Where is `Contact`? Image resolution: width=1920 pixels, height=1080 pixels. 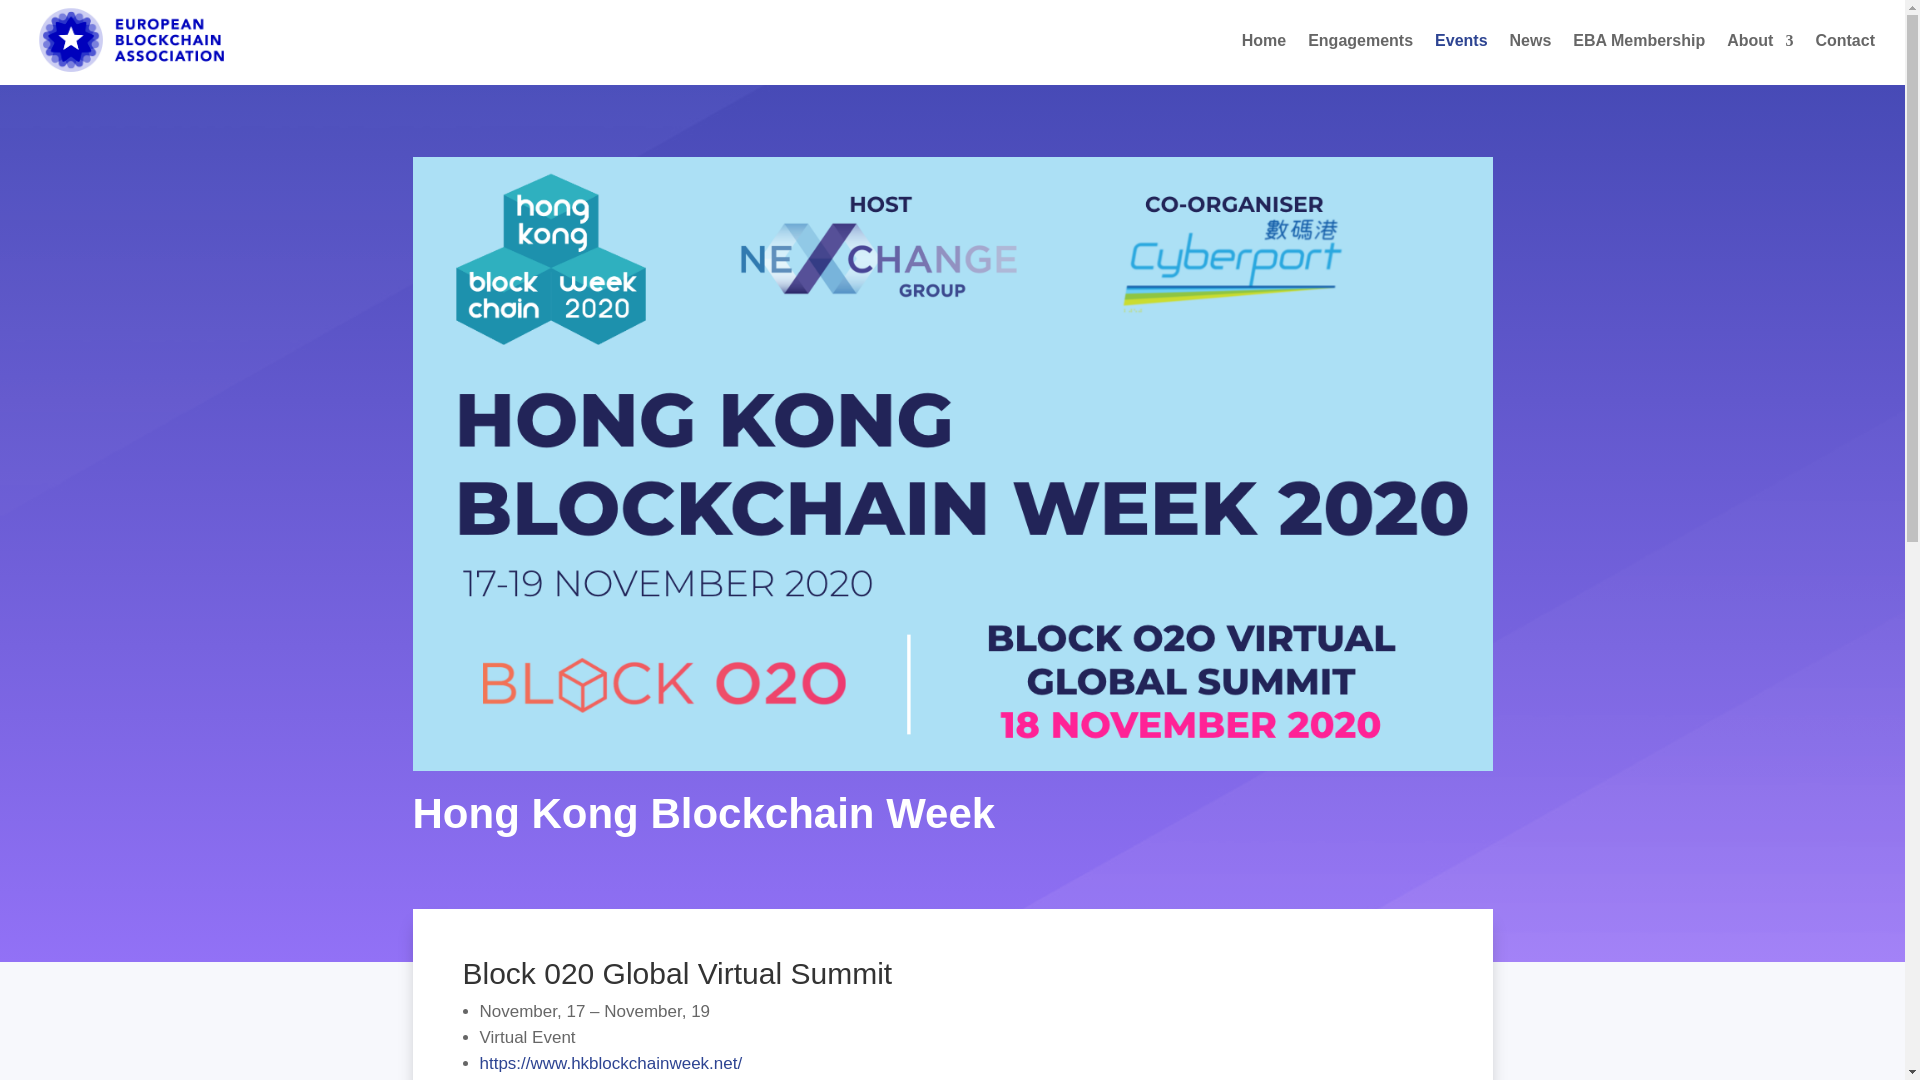
Contact is located at coordinates (1844, 60).